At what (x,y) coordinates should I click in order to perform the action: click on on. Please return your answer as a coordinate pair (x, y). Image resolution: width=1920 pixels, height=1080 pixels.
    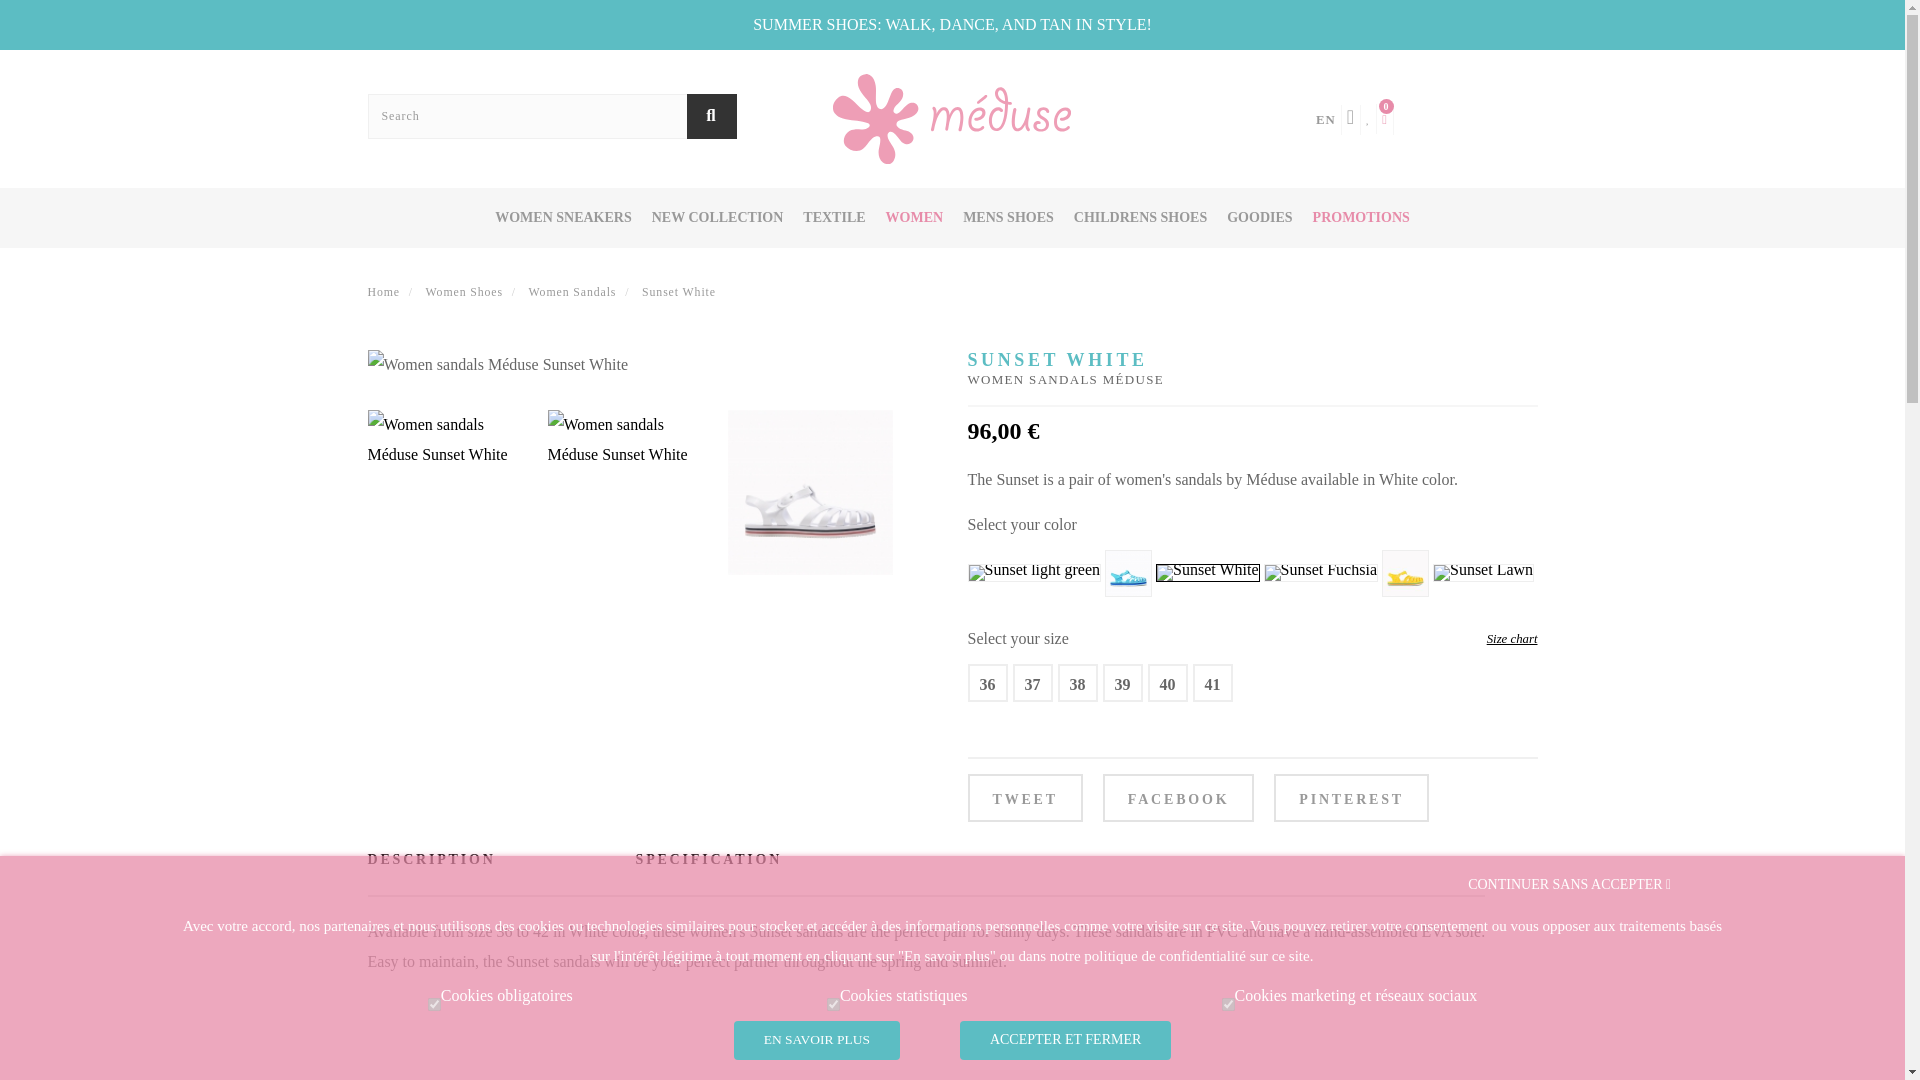
    Looking at the image, I should click on (434, 1004).